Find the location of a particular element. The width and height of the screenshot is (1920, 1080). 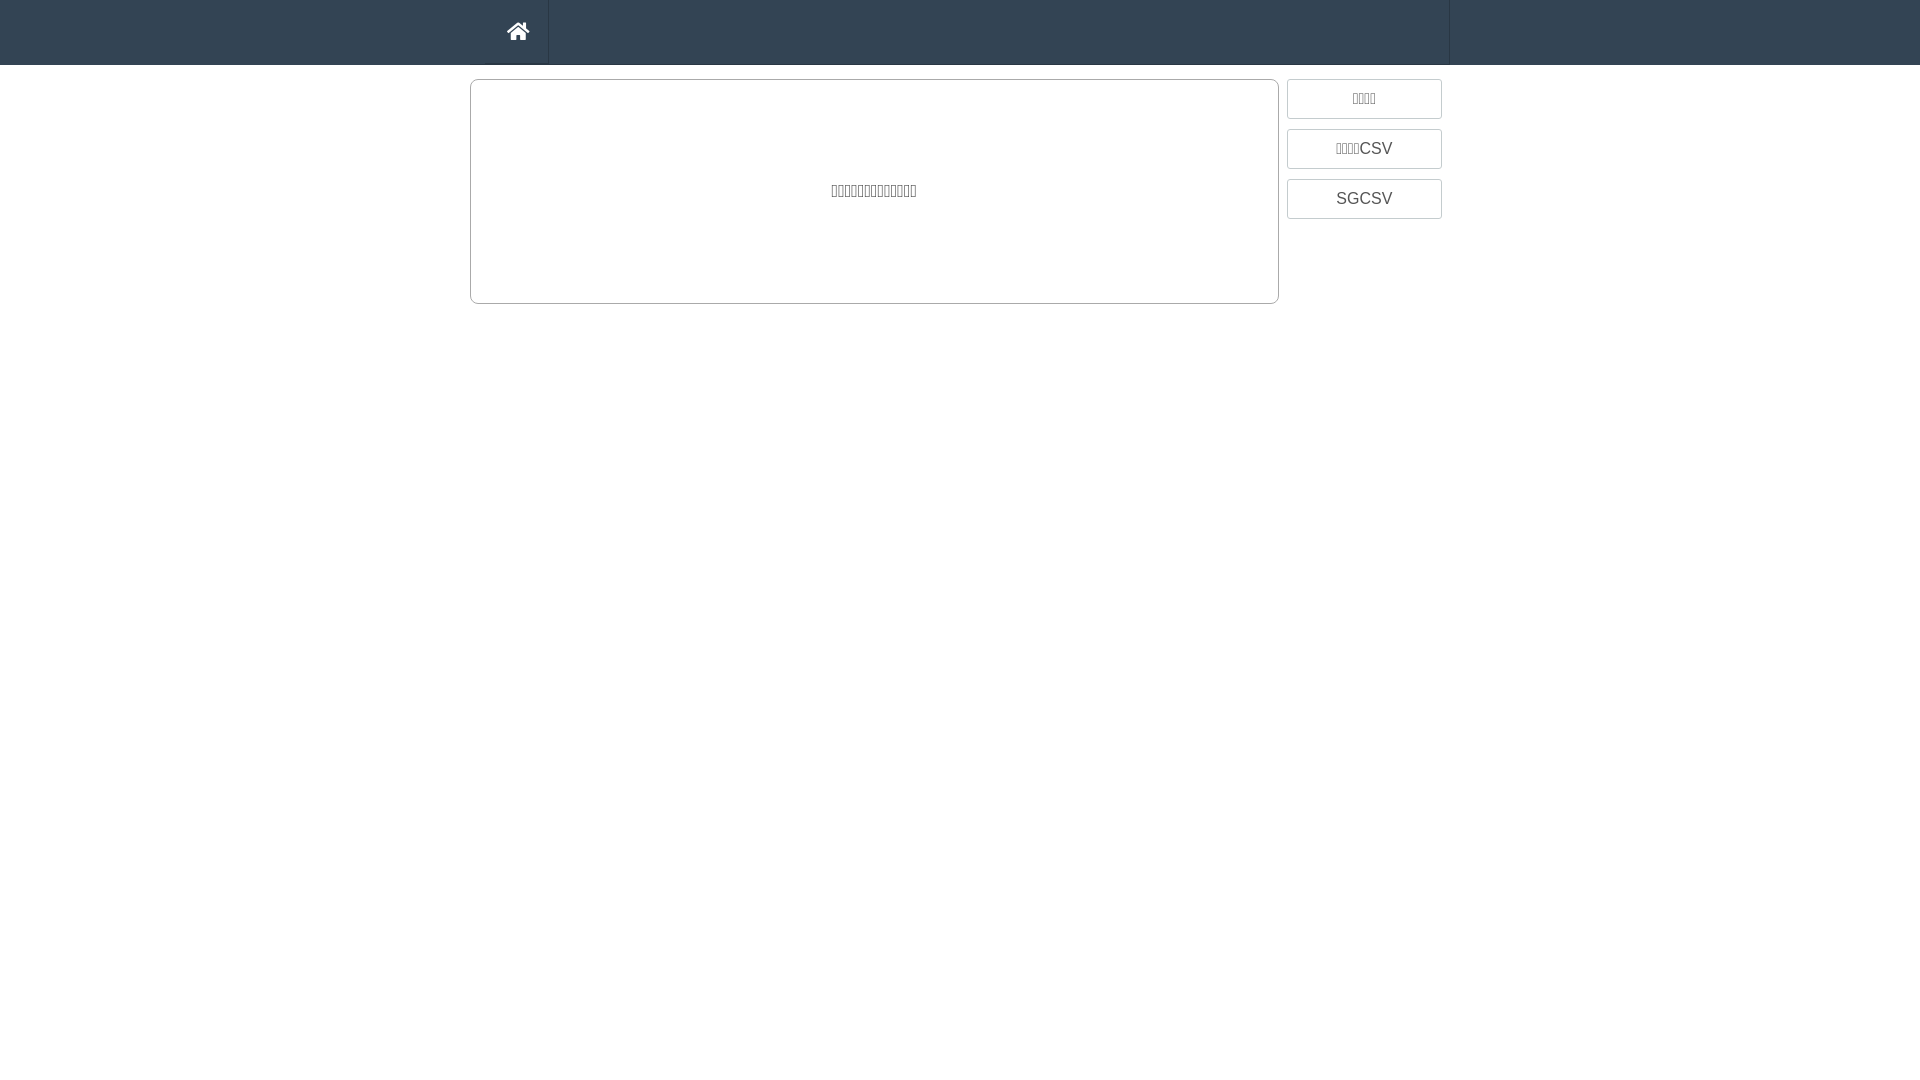

SGCSV is located at coordinates (1364, 199).